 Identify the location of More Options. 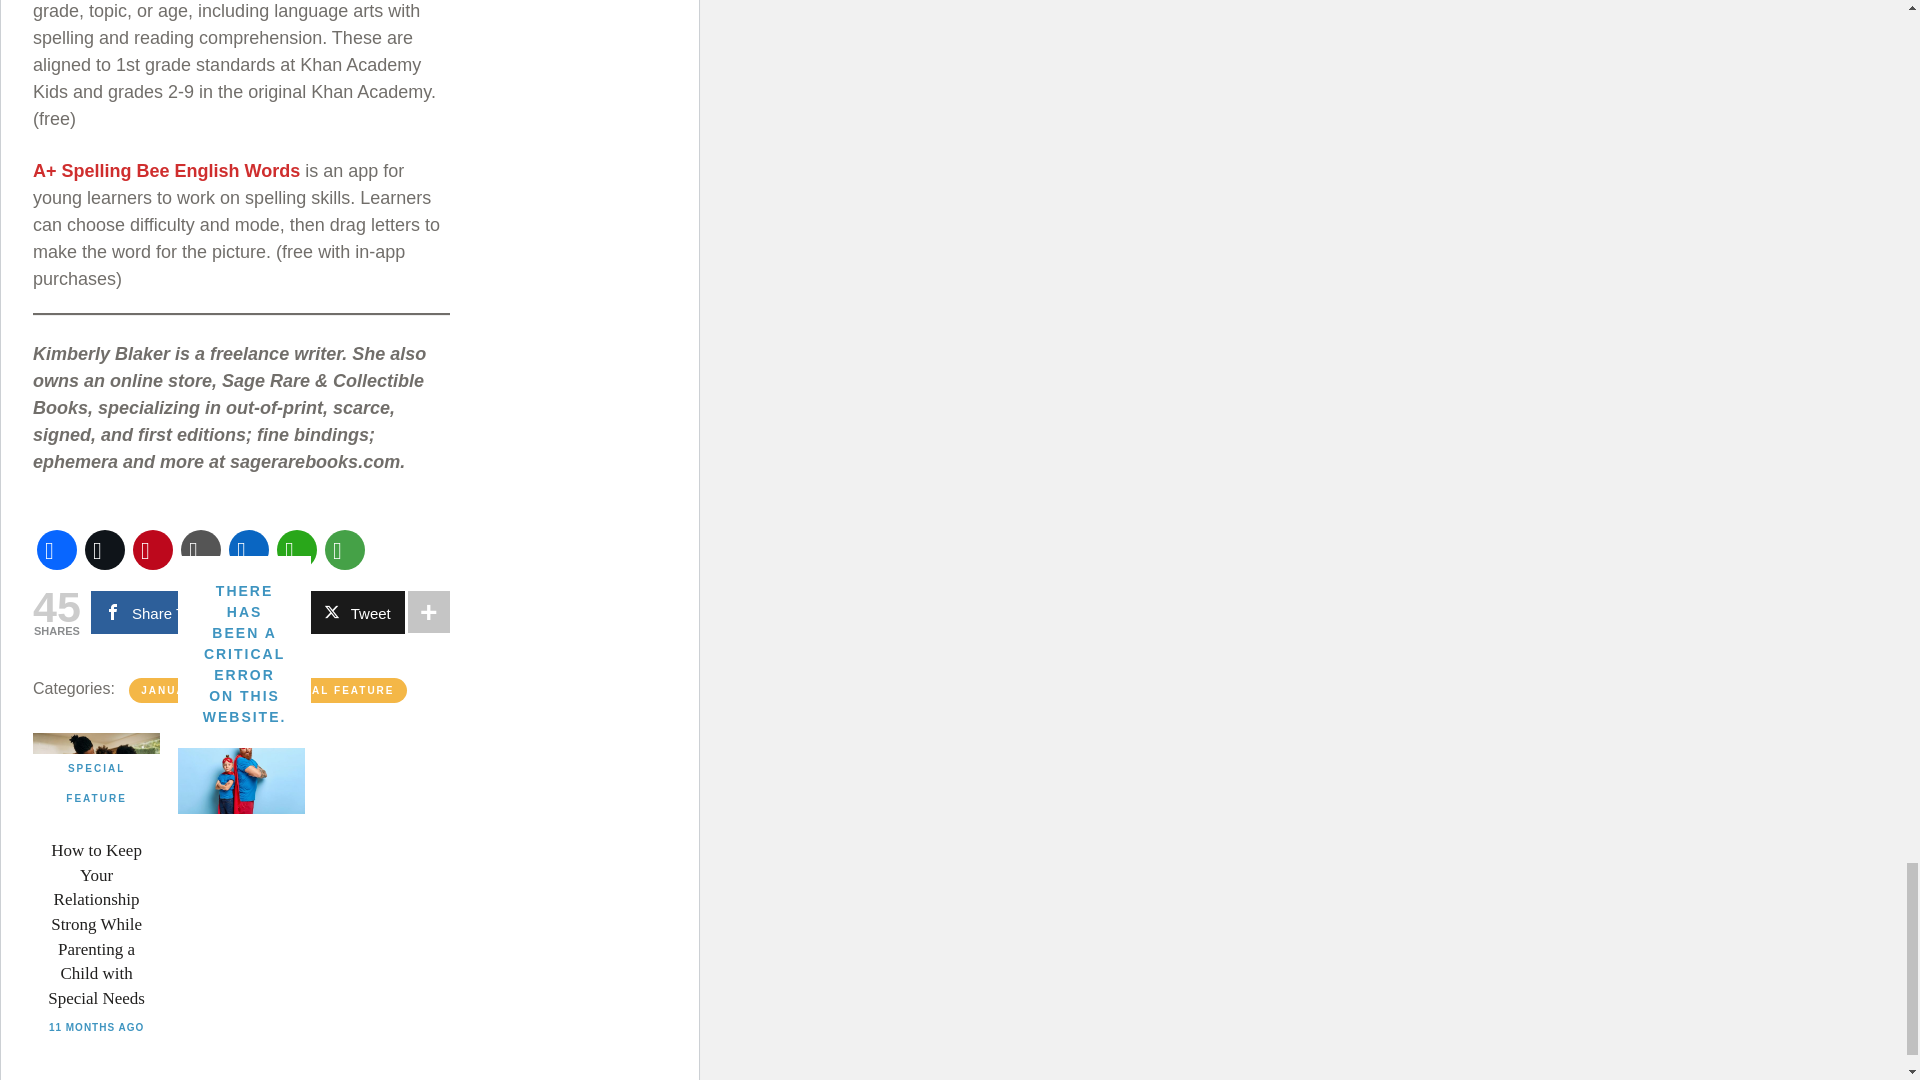
(344, 549).